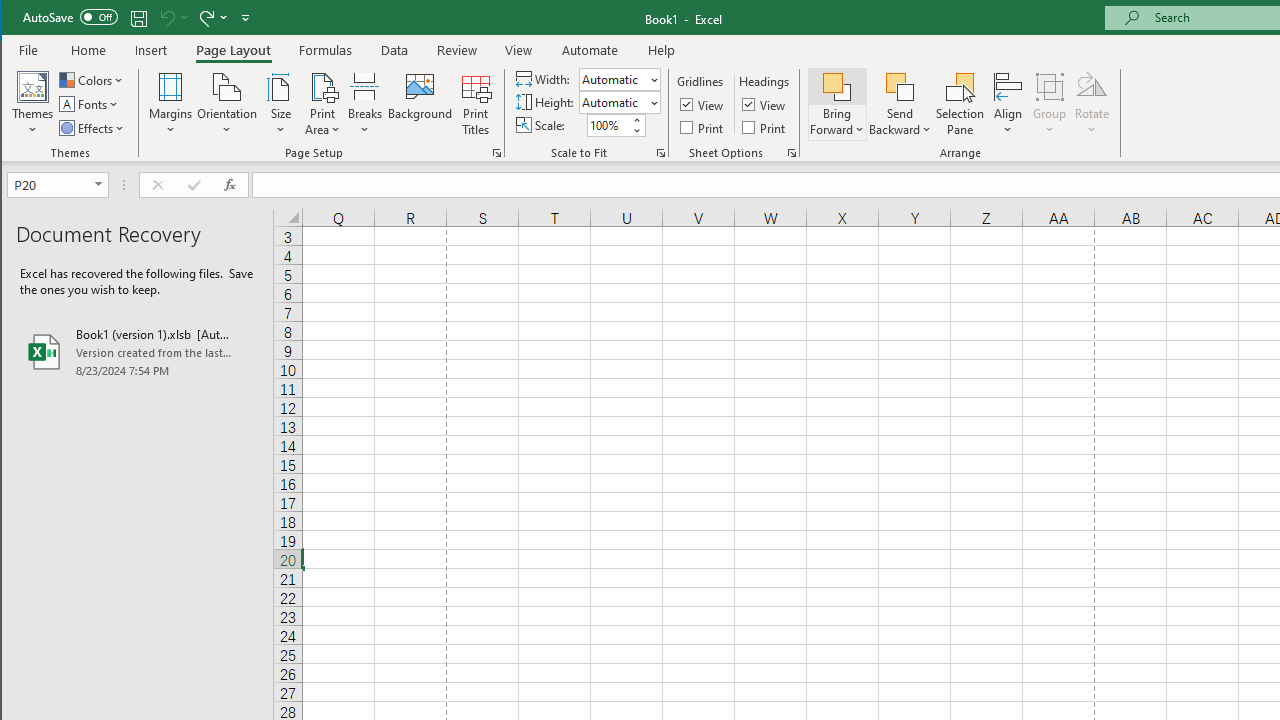 Image resolution: width=1280 pixels, height=720 pixels. Describe the element at coordinates (137, 352) in the screenshot. I see `Book1 (version 1).xlsb  [AutoRecovered]` at that location.